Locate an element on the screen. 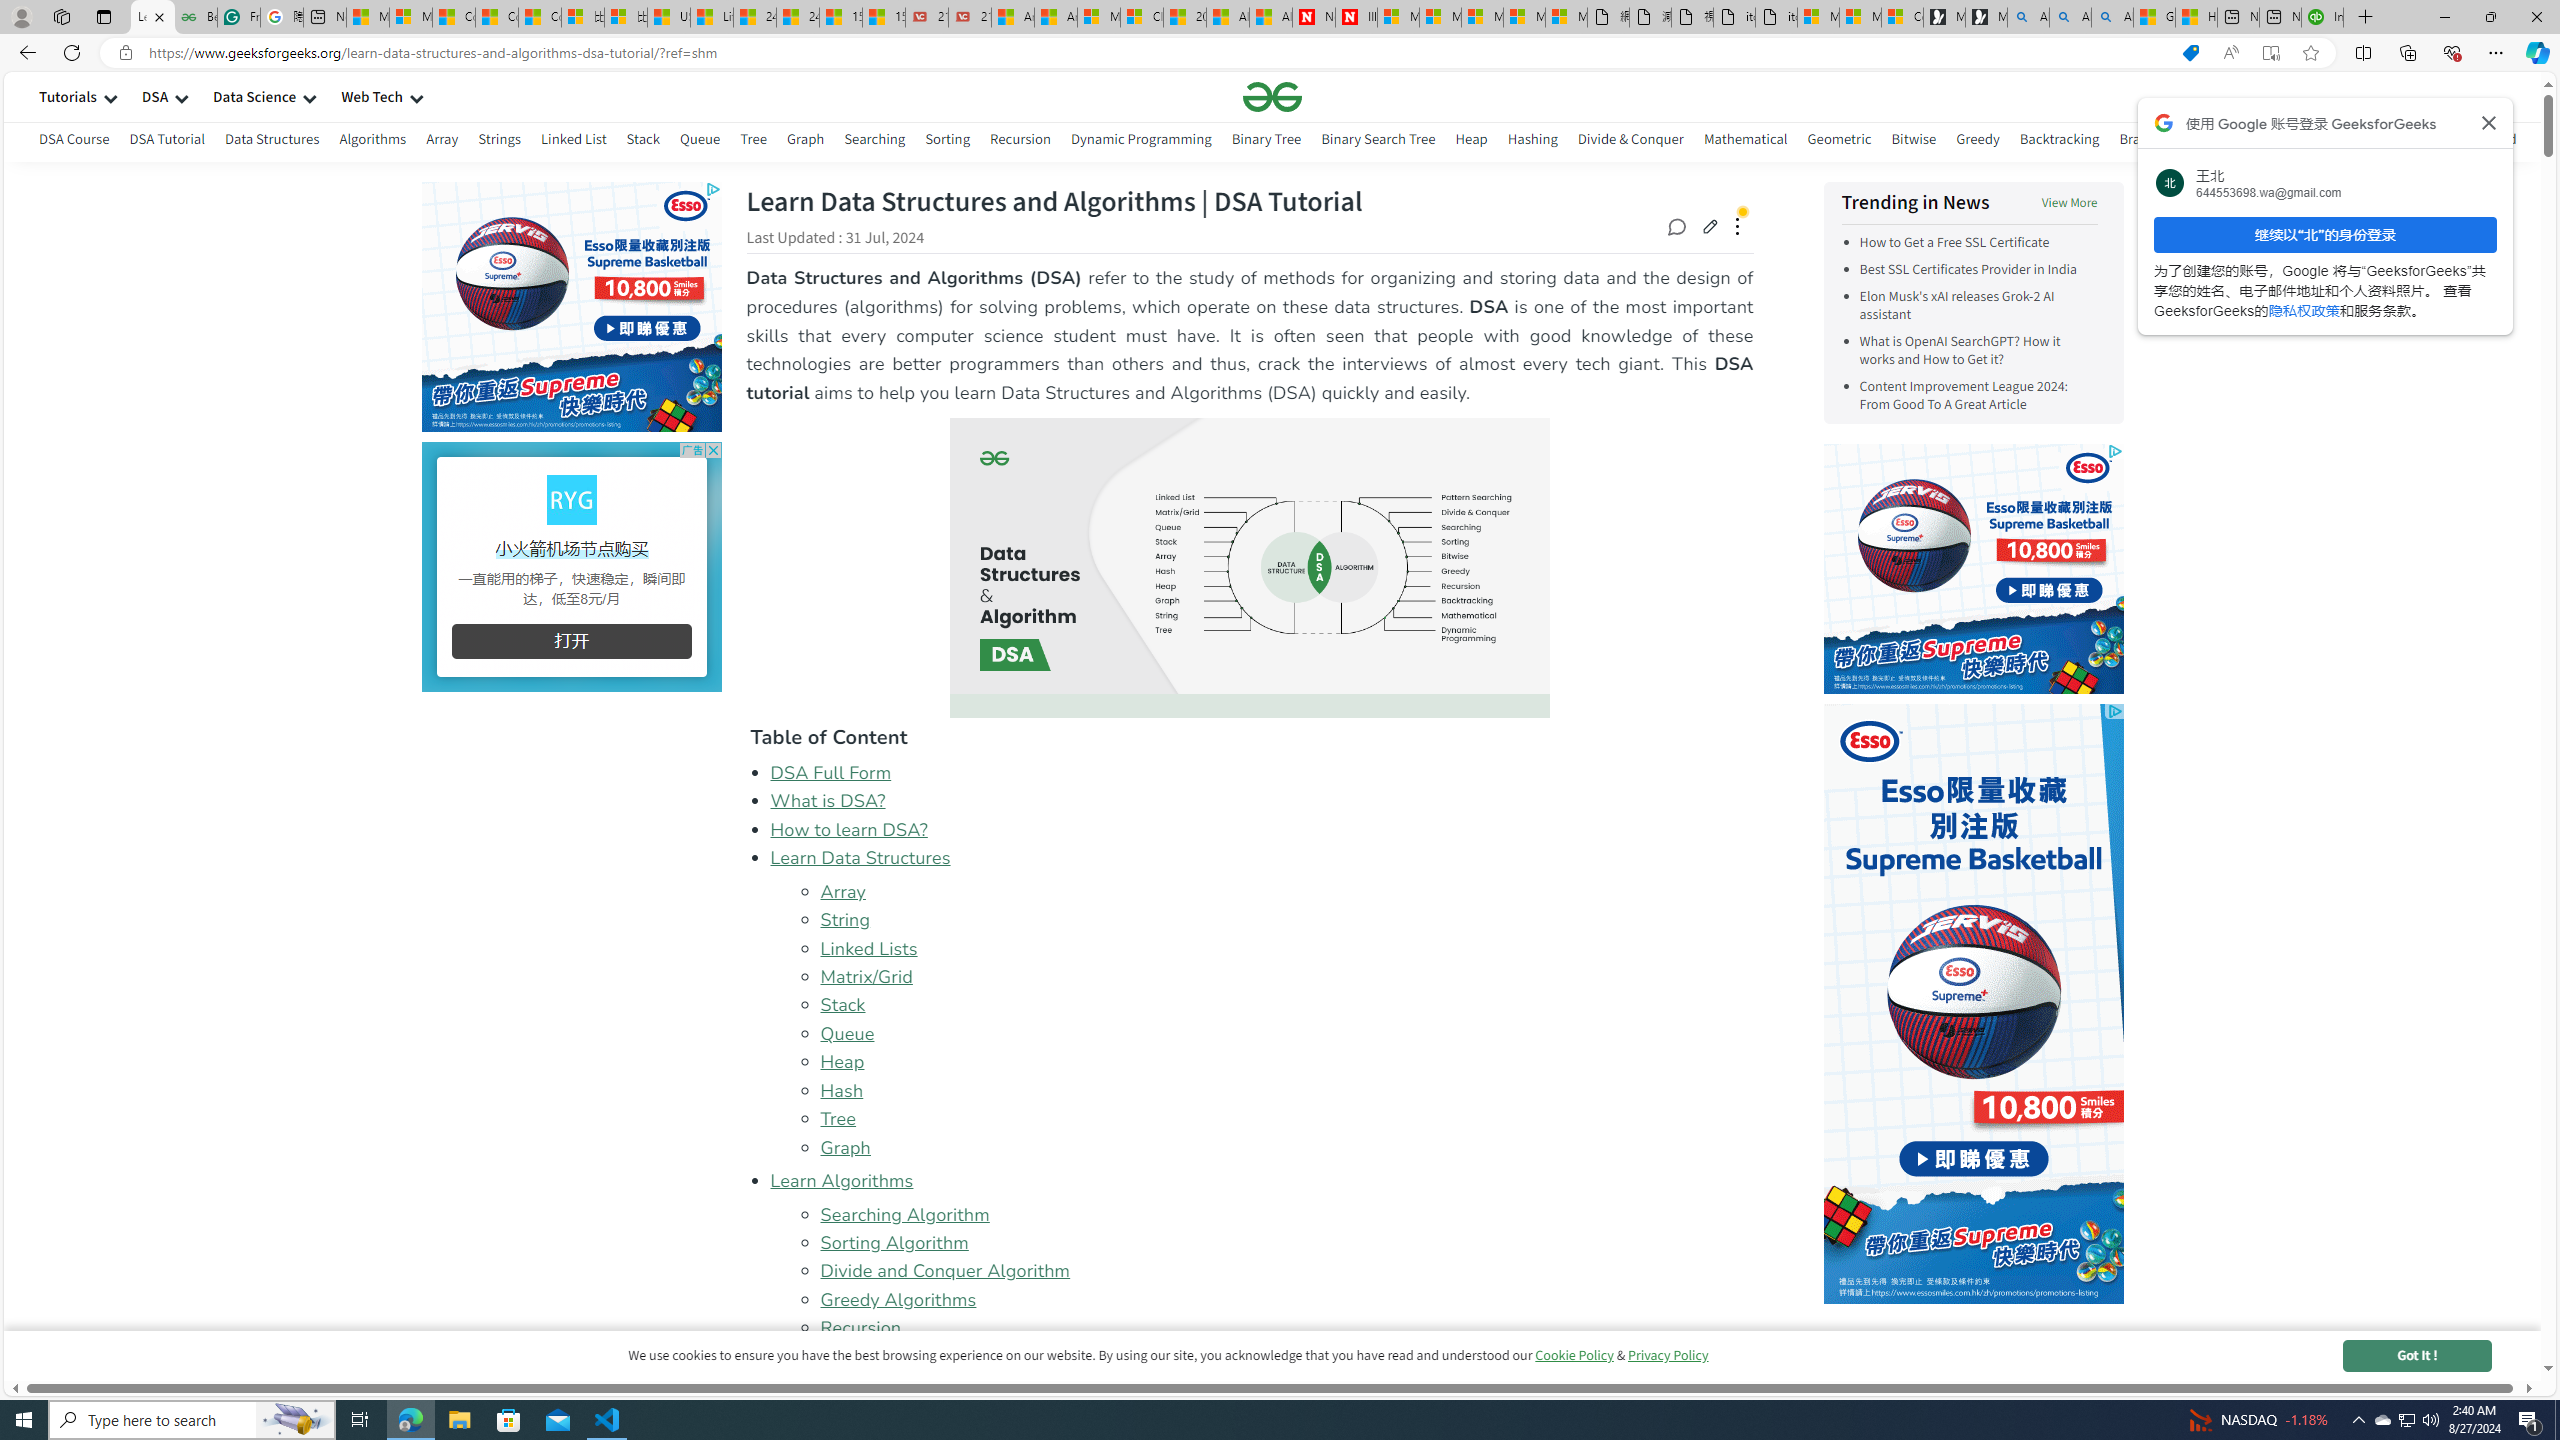  Linked Lists is located at coordinates (869, 948).